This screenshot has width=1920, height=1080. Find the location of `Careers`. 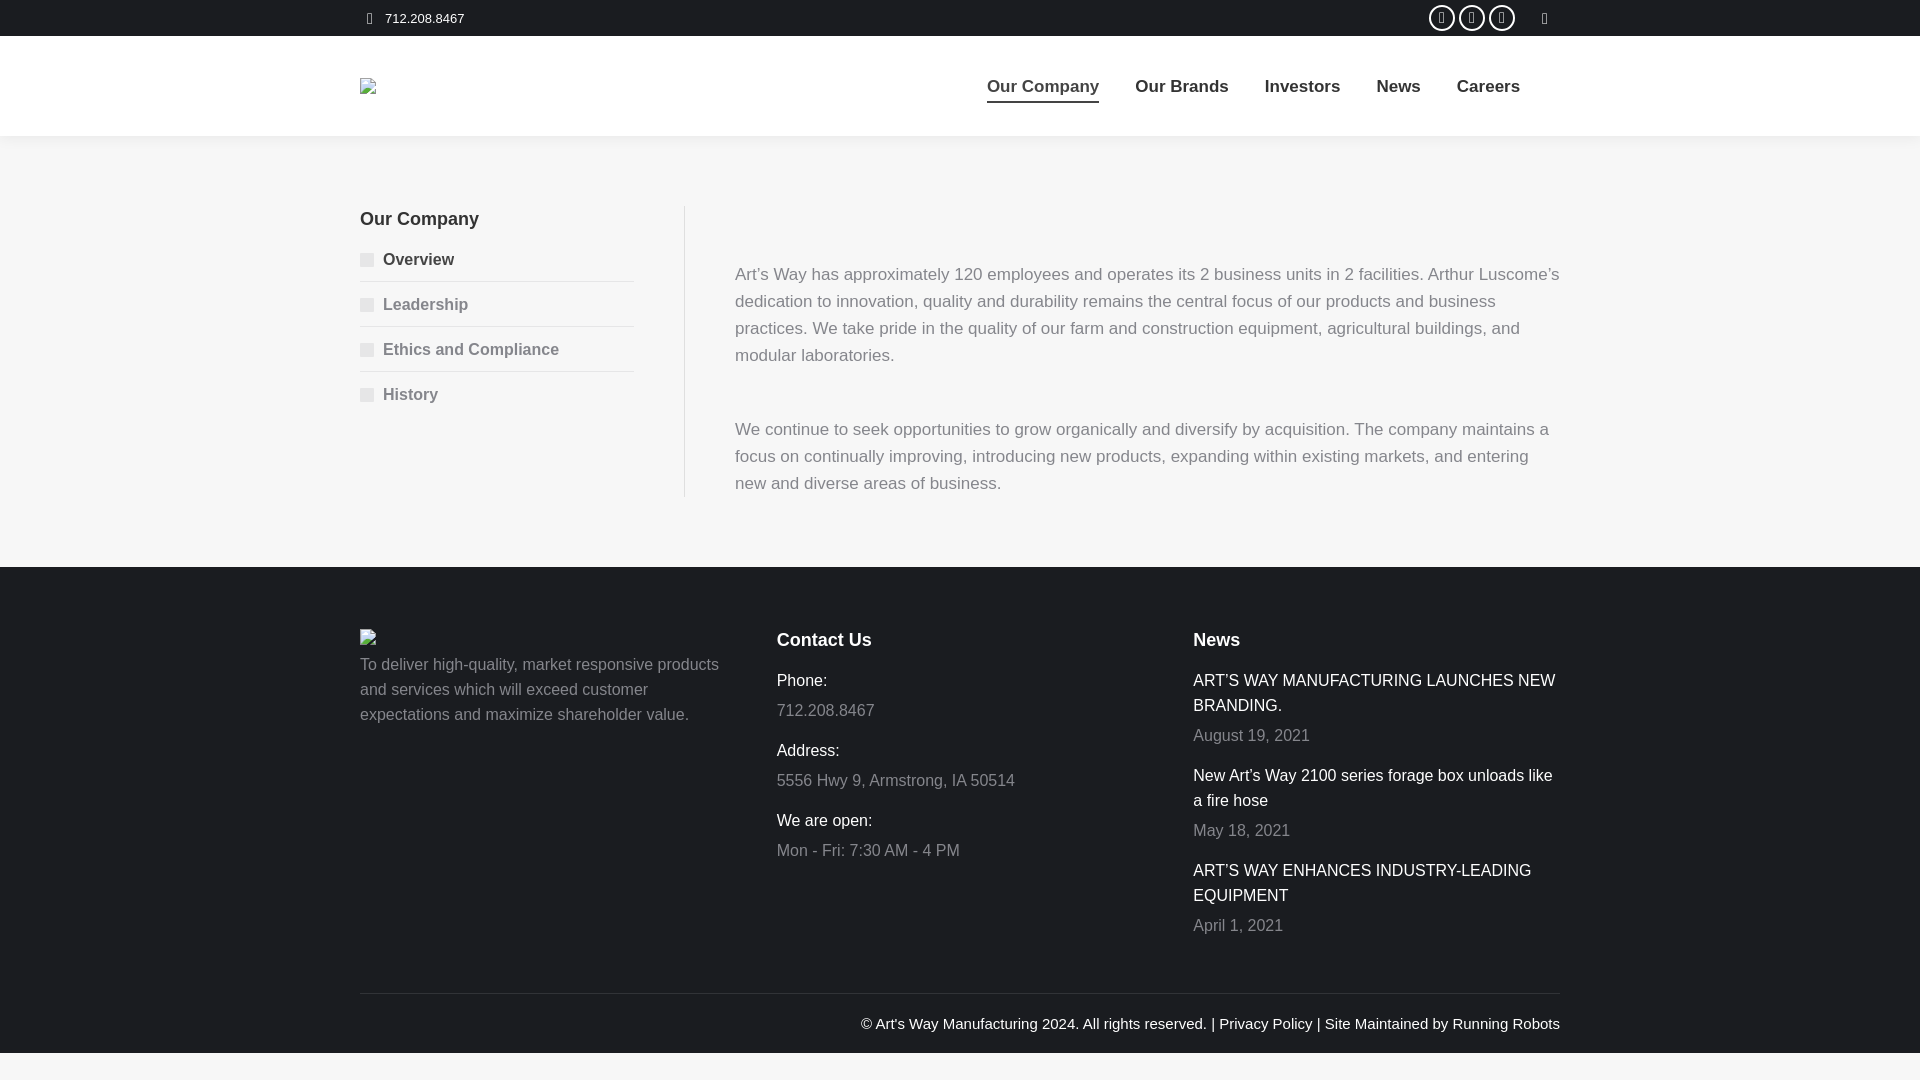

Careers is located at coordinates (1488, 86).